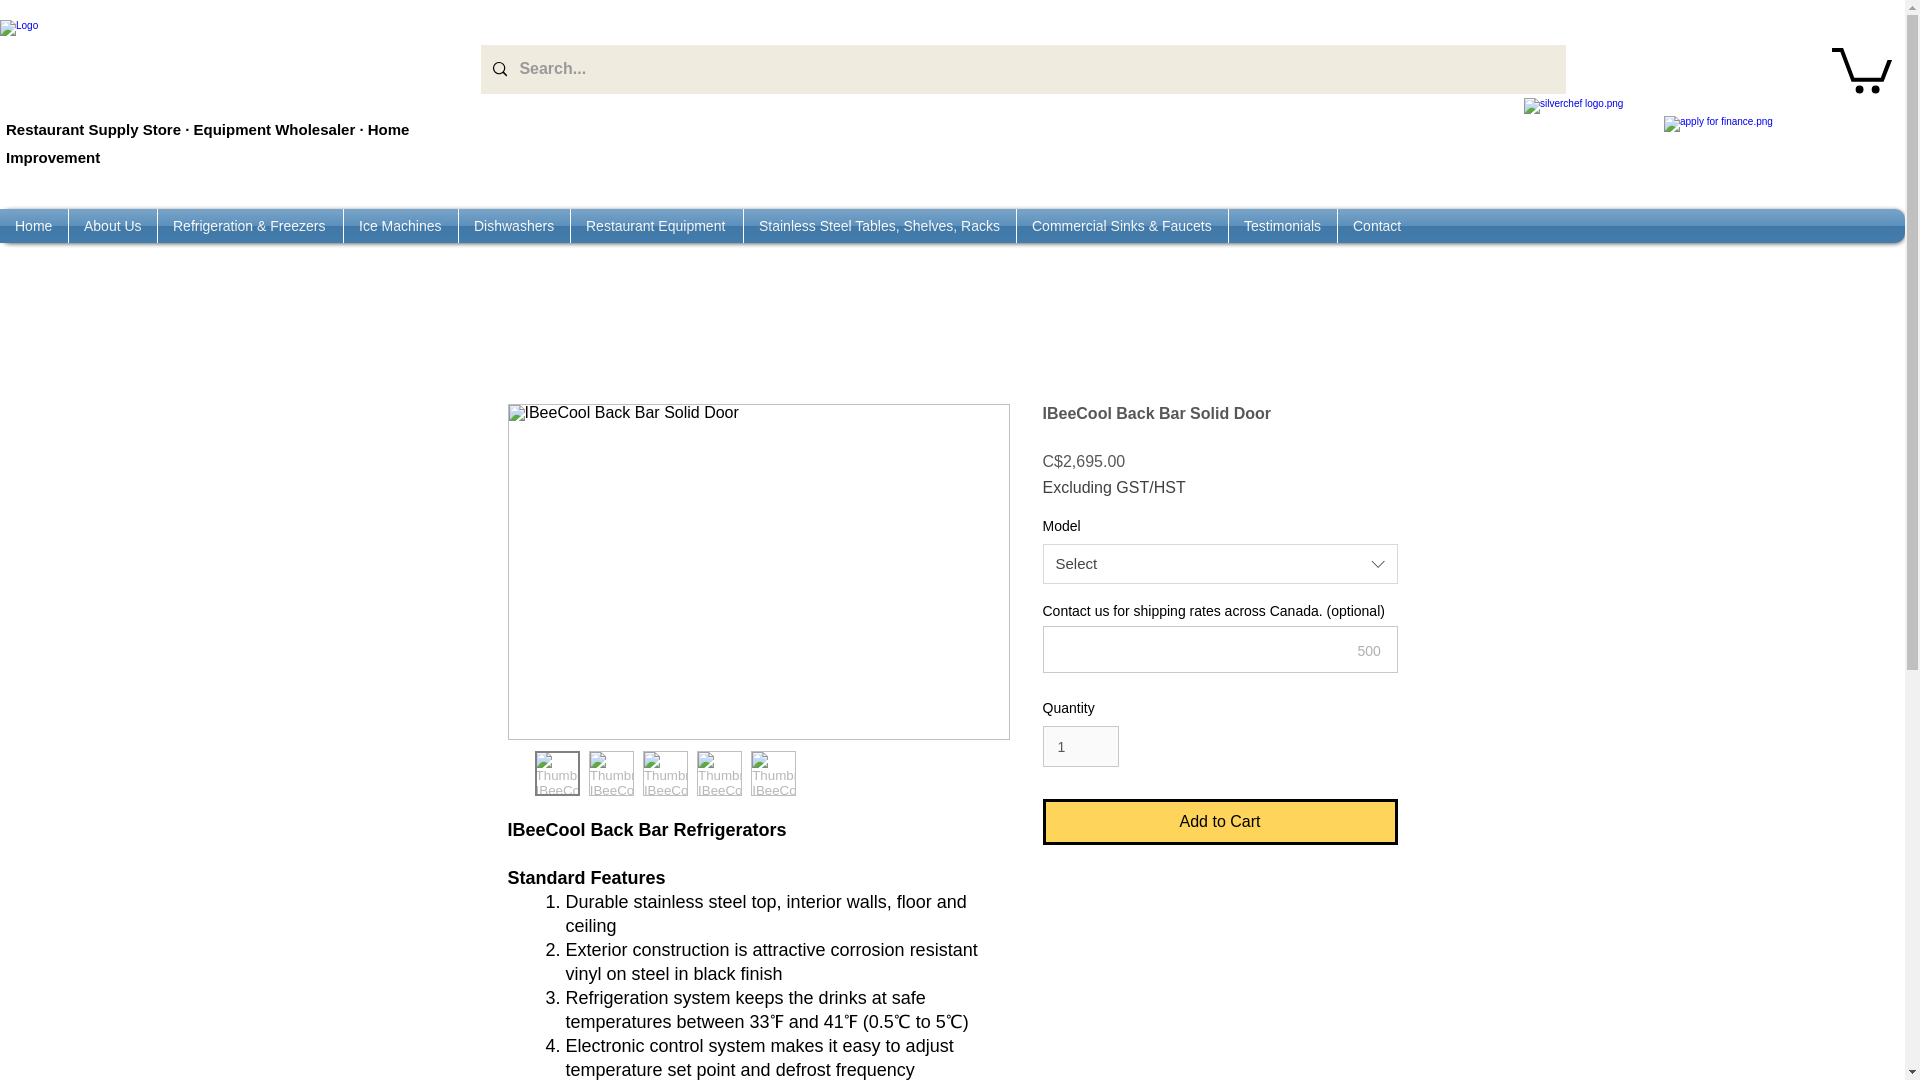  Describe the element at coordinates (1080, 746) in the screenshot. I see `1` at that location.